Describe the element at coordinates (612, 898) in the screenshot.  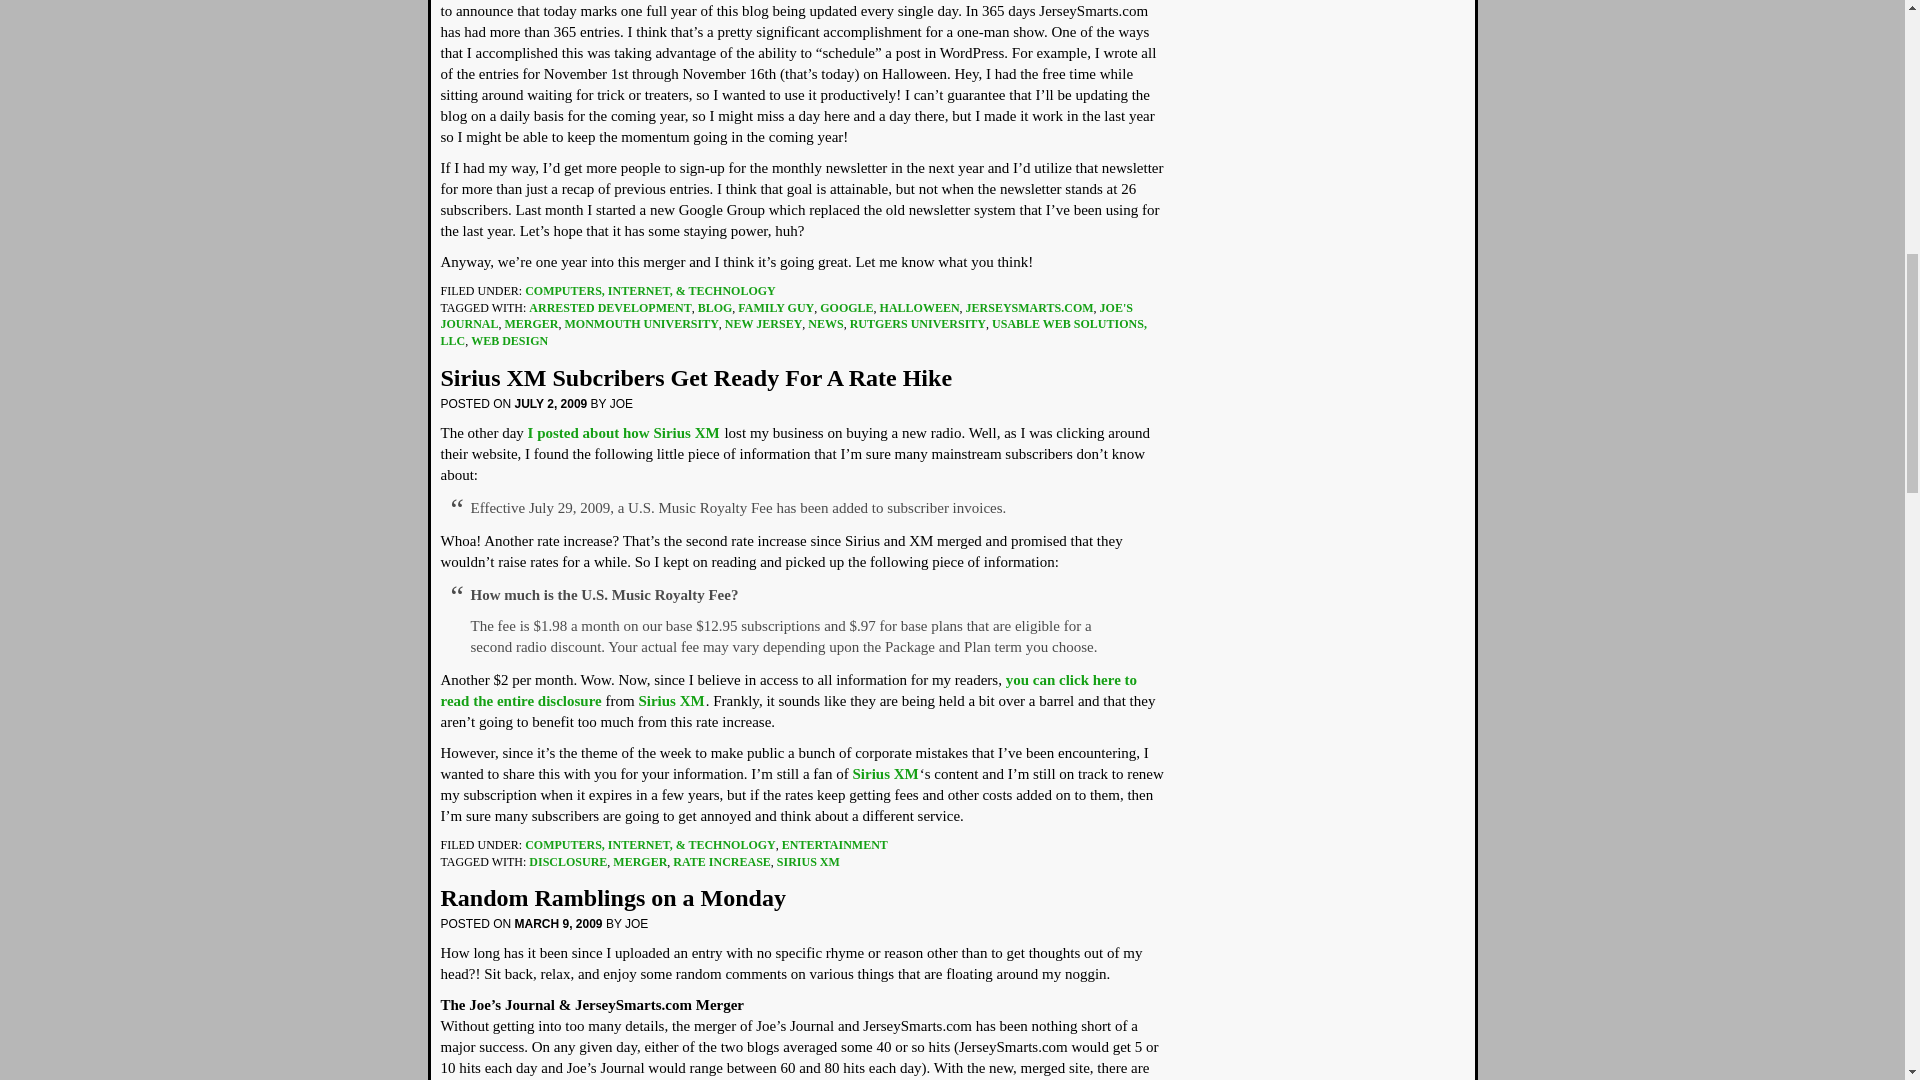
I see `Random Ramblings on a Monday` at that location.